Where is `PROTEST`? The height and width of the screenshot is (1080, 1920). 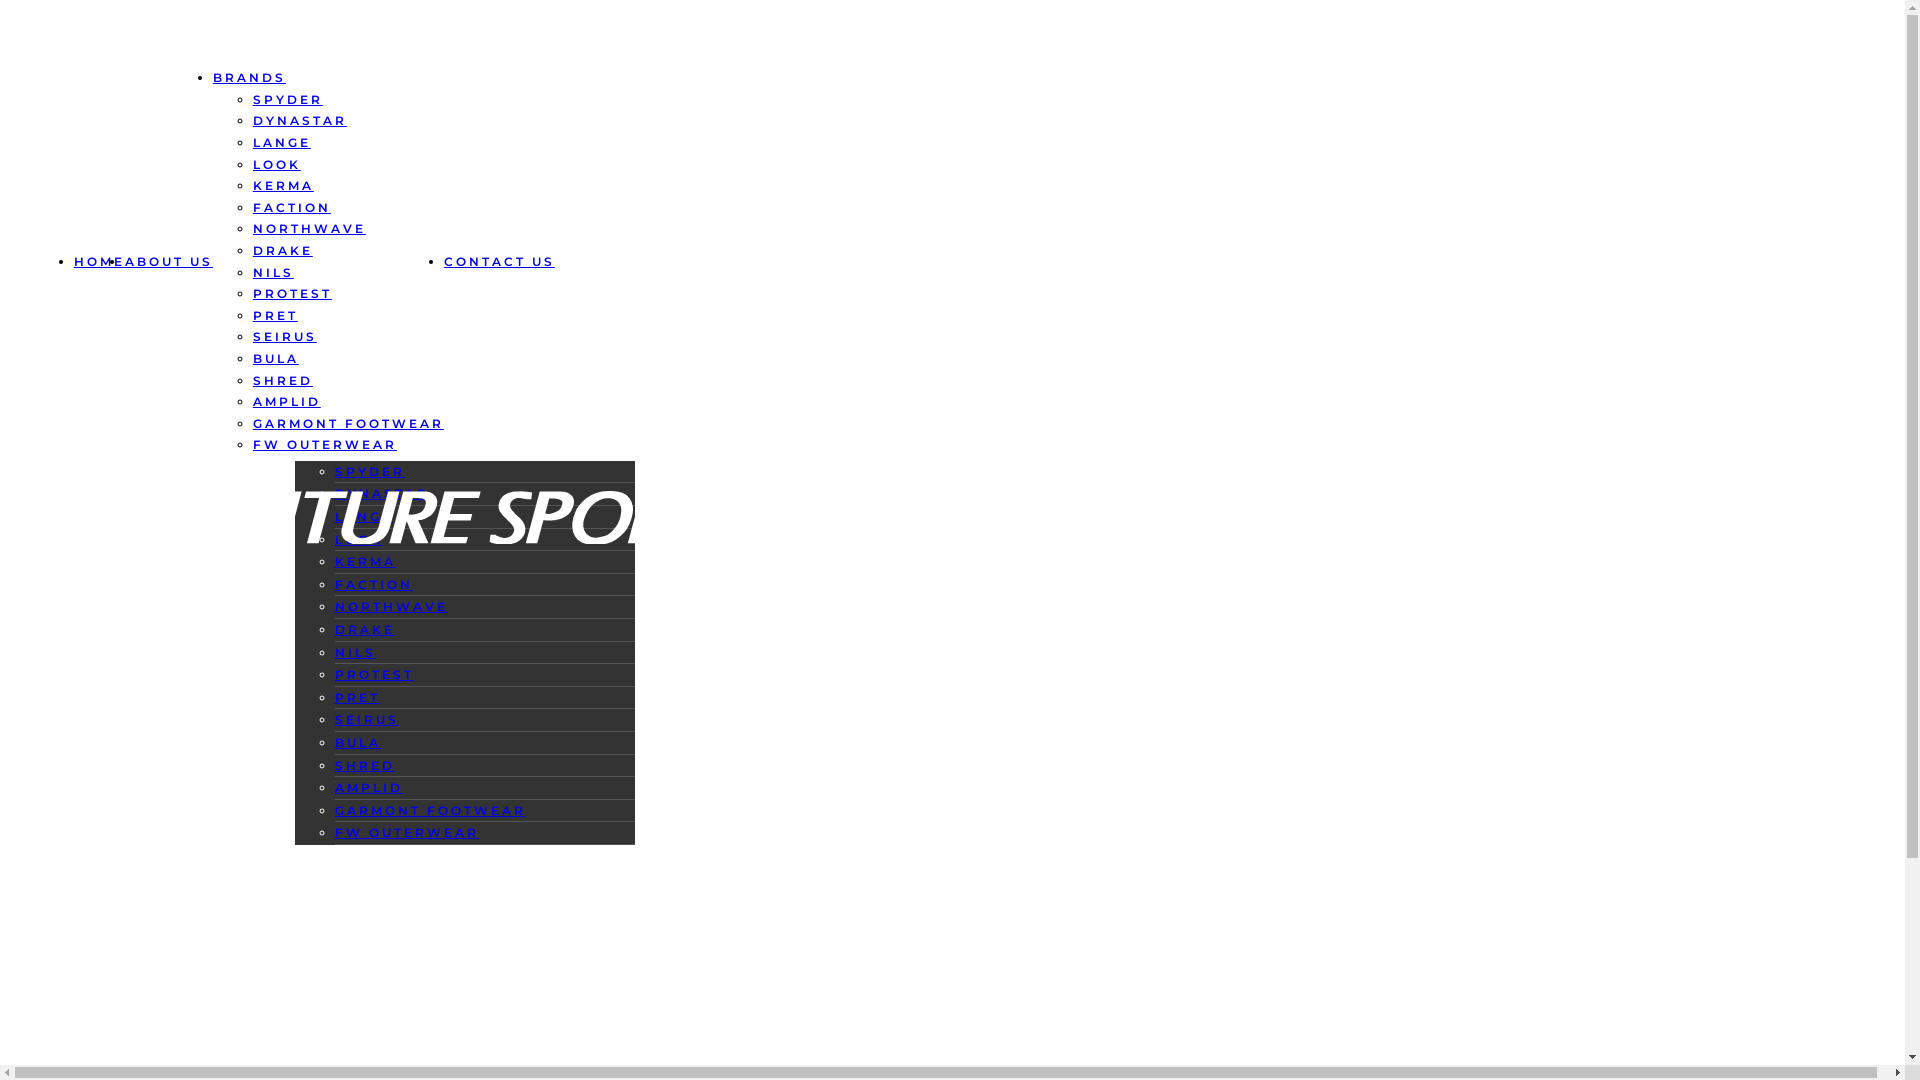
PROTEST is located at coordinates (374, 674).